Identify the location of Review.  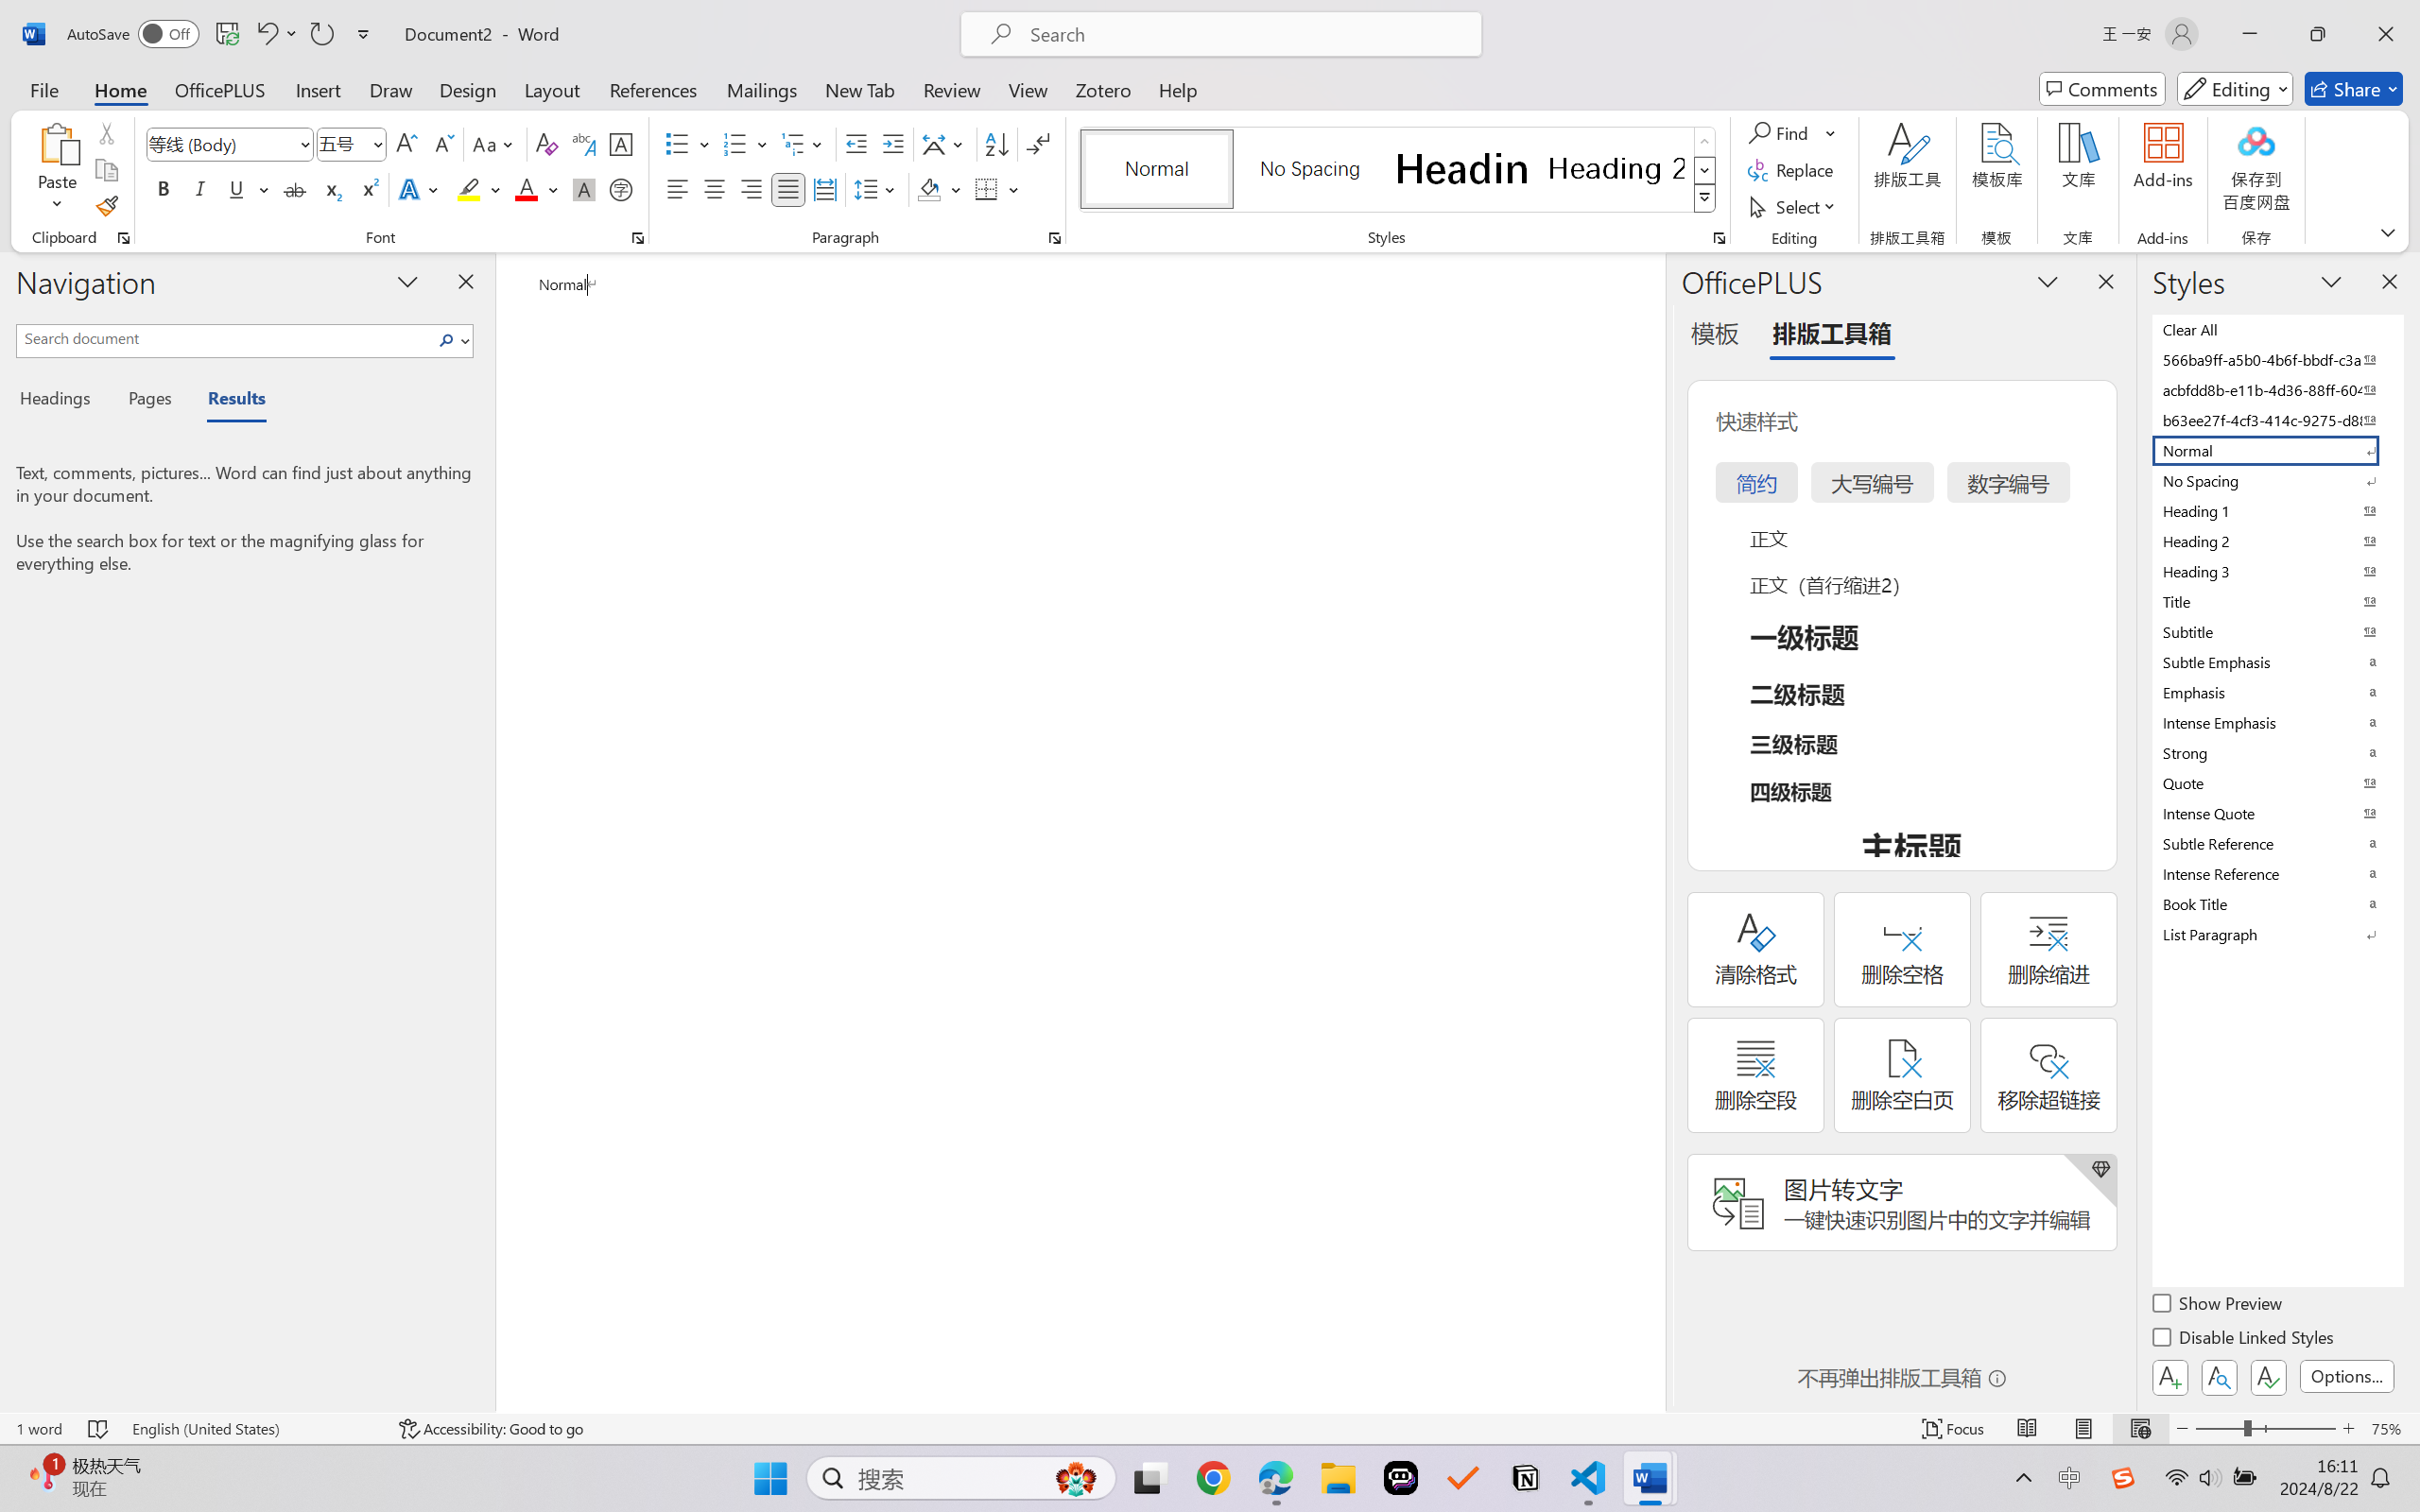
(952, 89).